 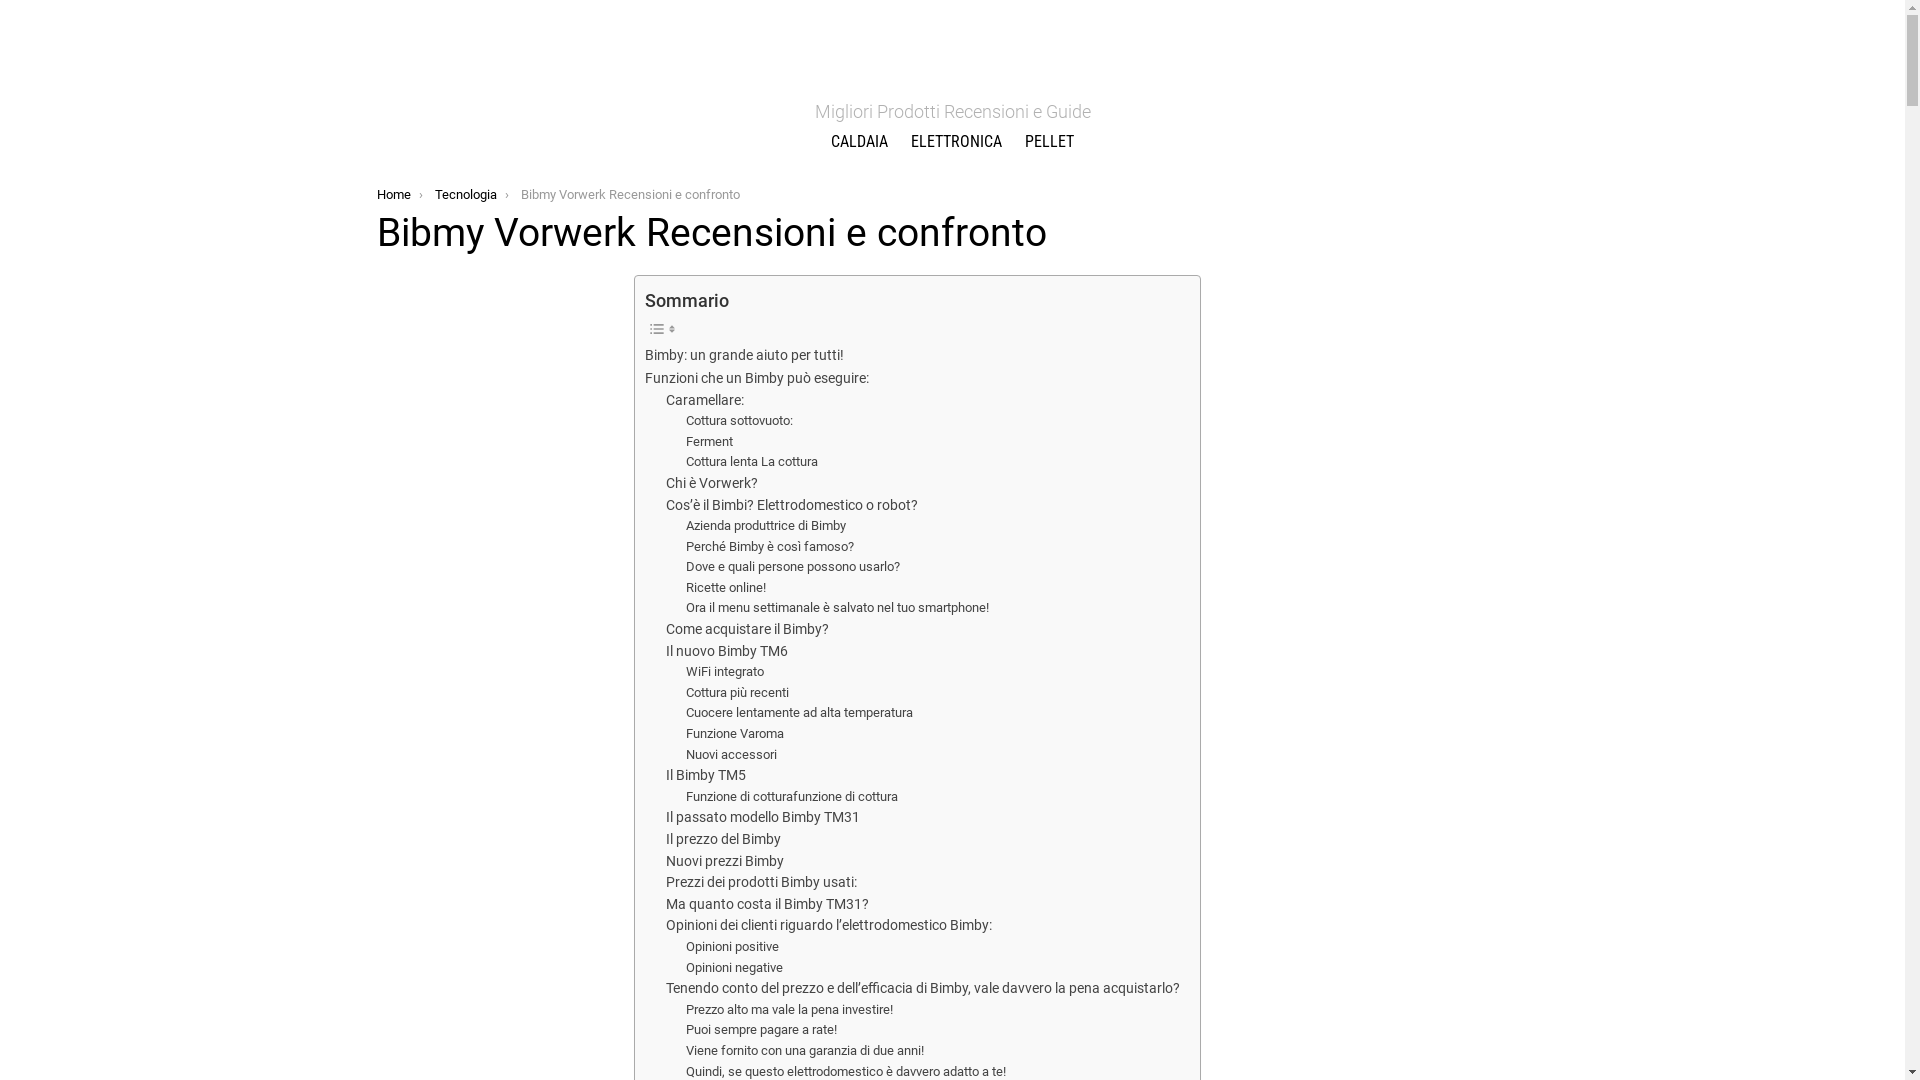 I want to click on Il prezzo del Bimby, so click(x=724, y=840).